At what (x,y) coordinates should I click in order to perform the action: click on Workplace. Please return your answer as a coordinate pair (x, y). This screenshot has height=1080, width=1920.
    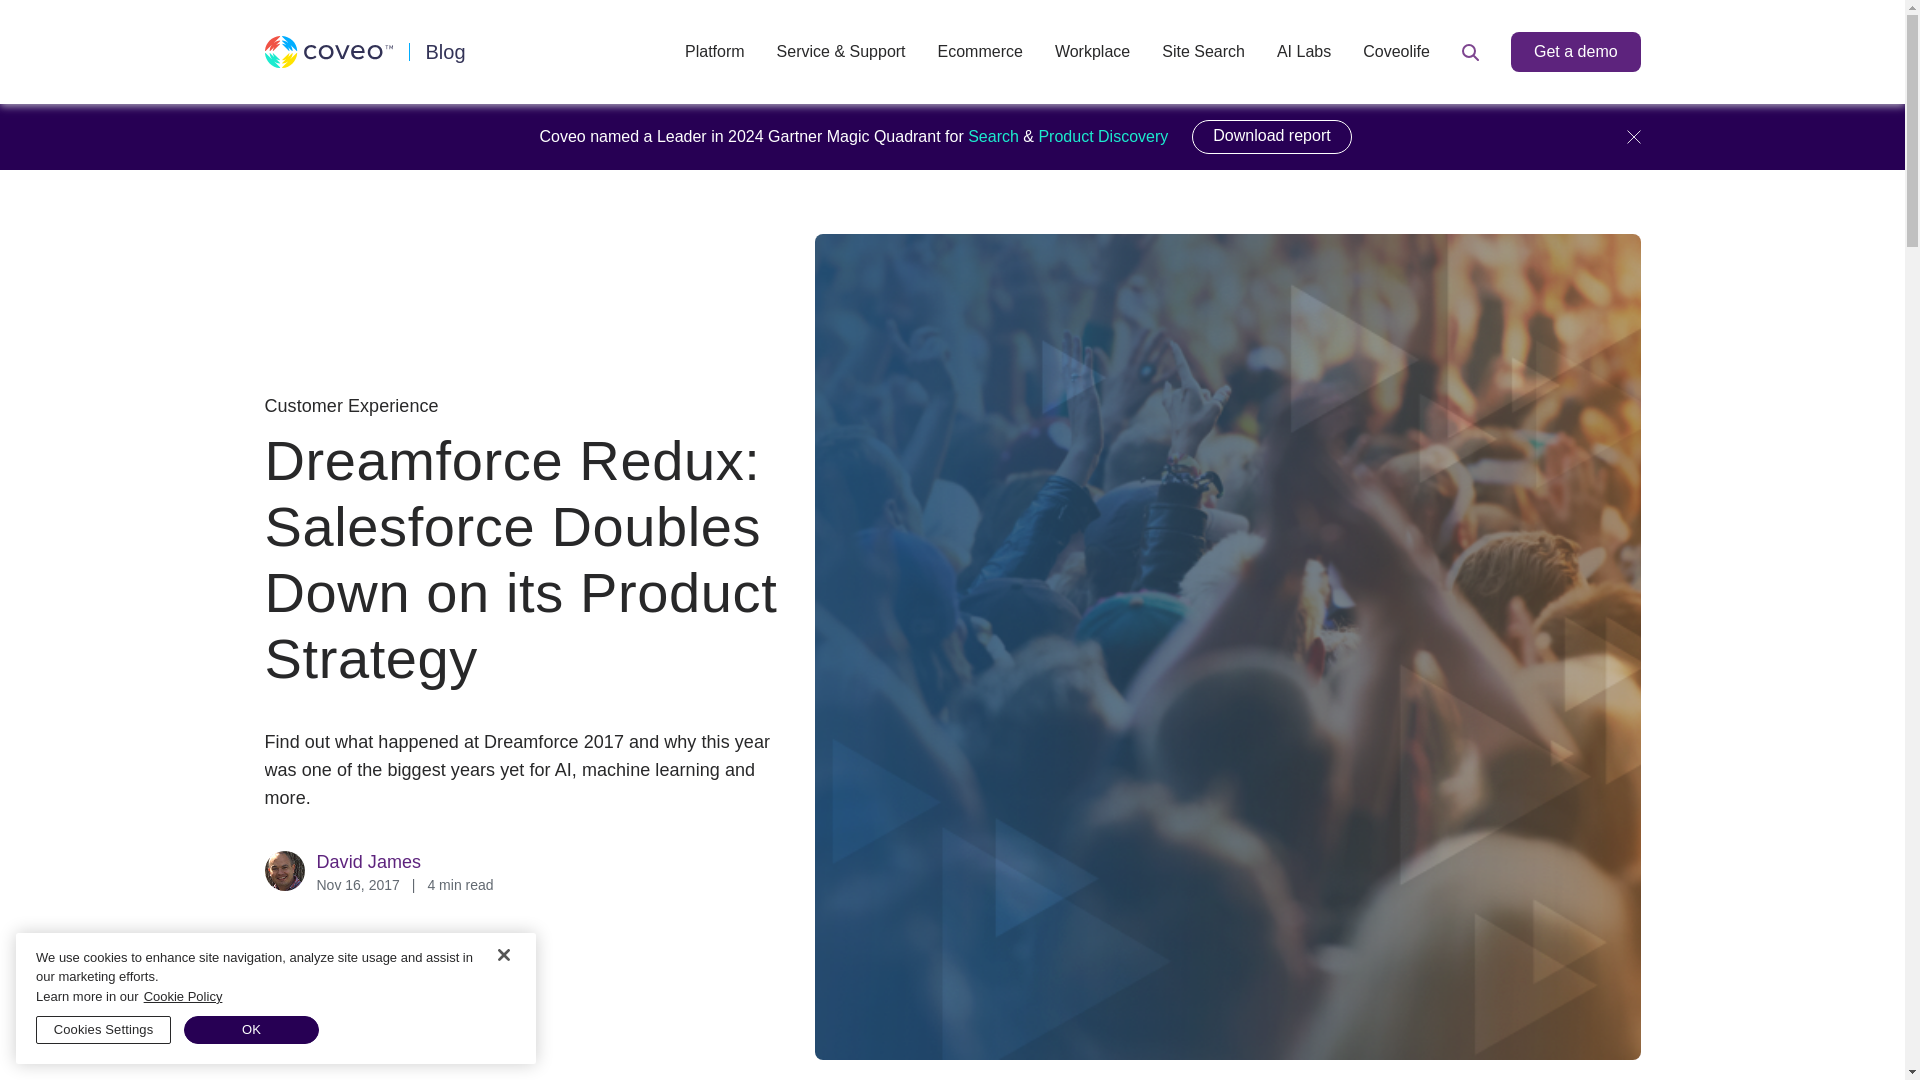
    Looking at the image, I should click on (1092, 52).